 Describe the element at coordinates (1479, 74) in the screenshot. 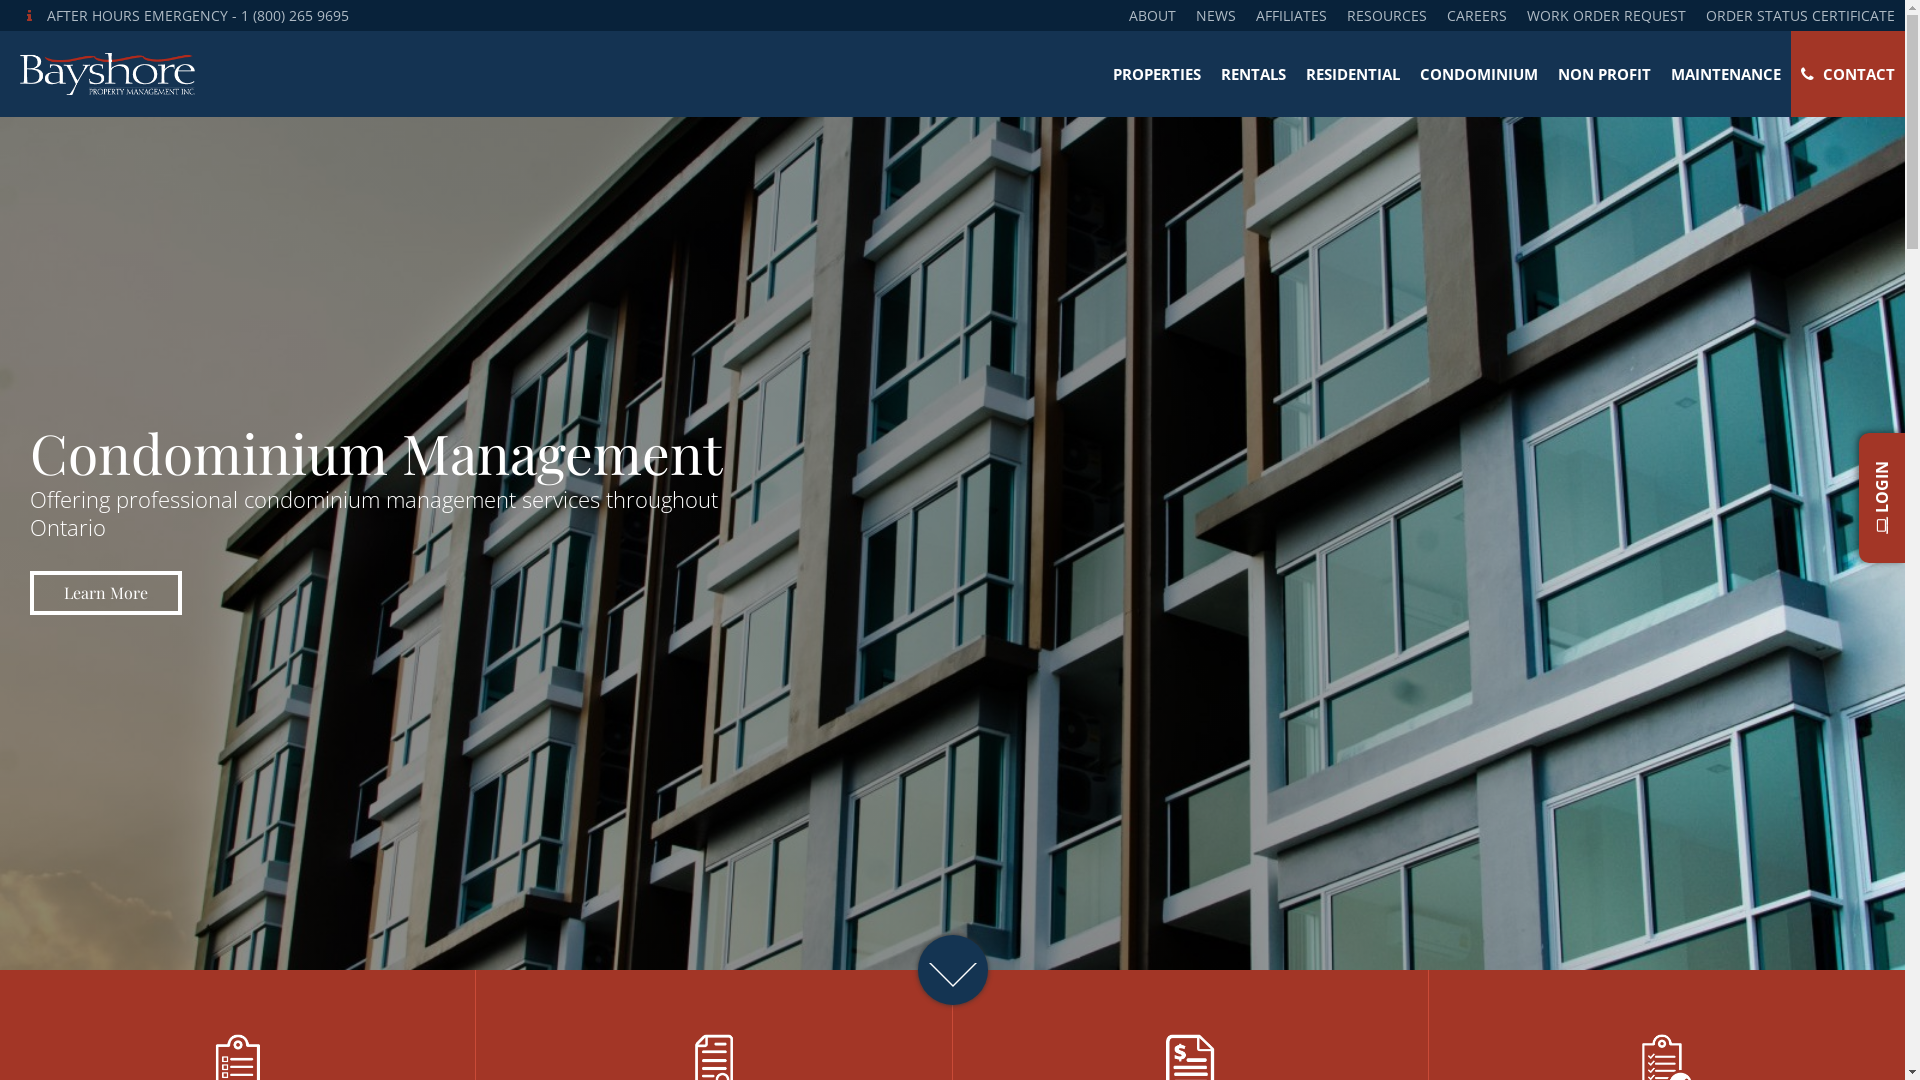

I see `CONDOMINIUM` at that location.